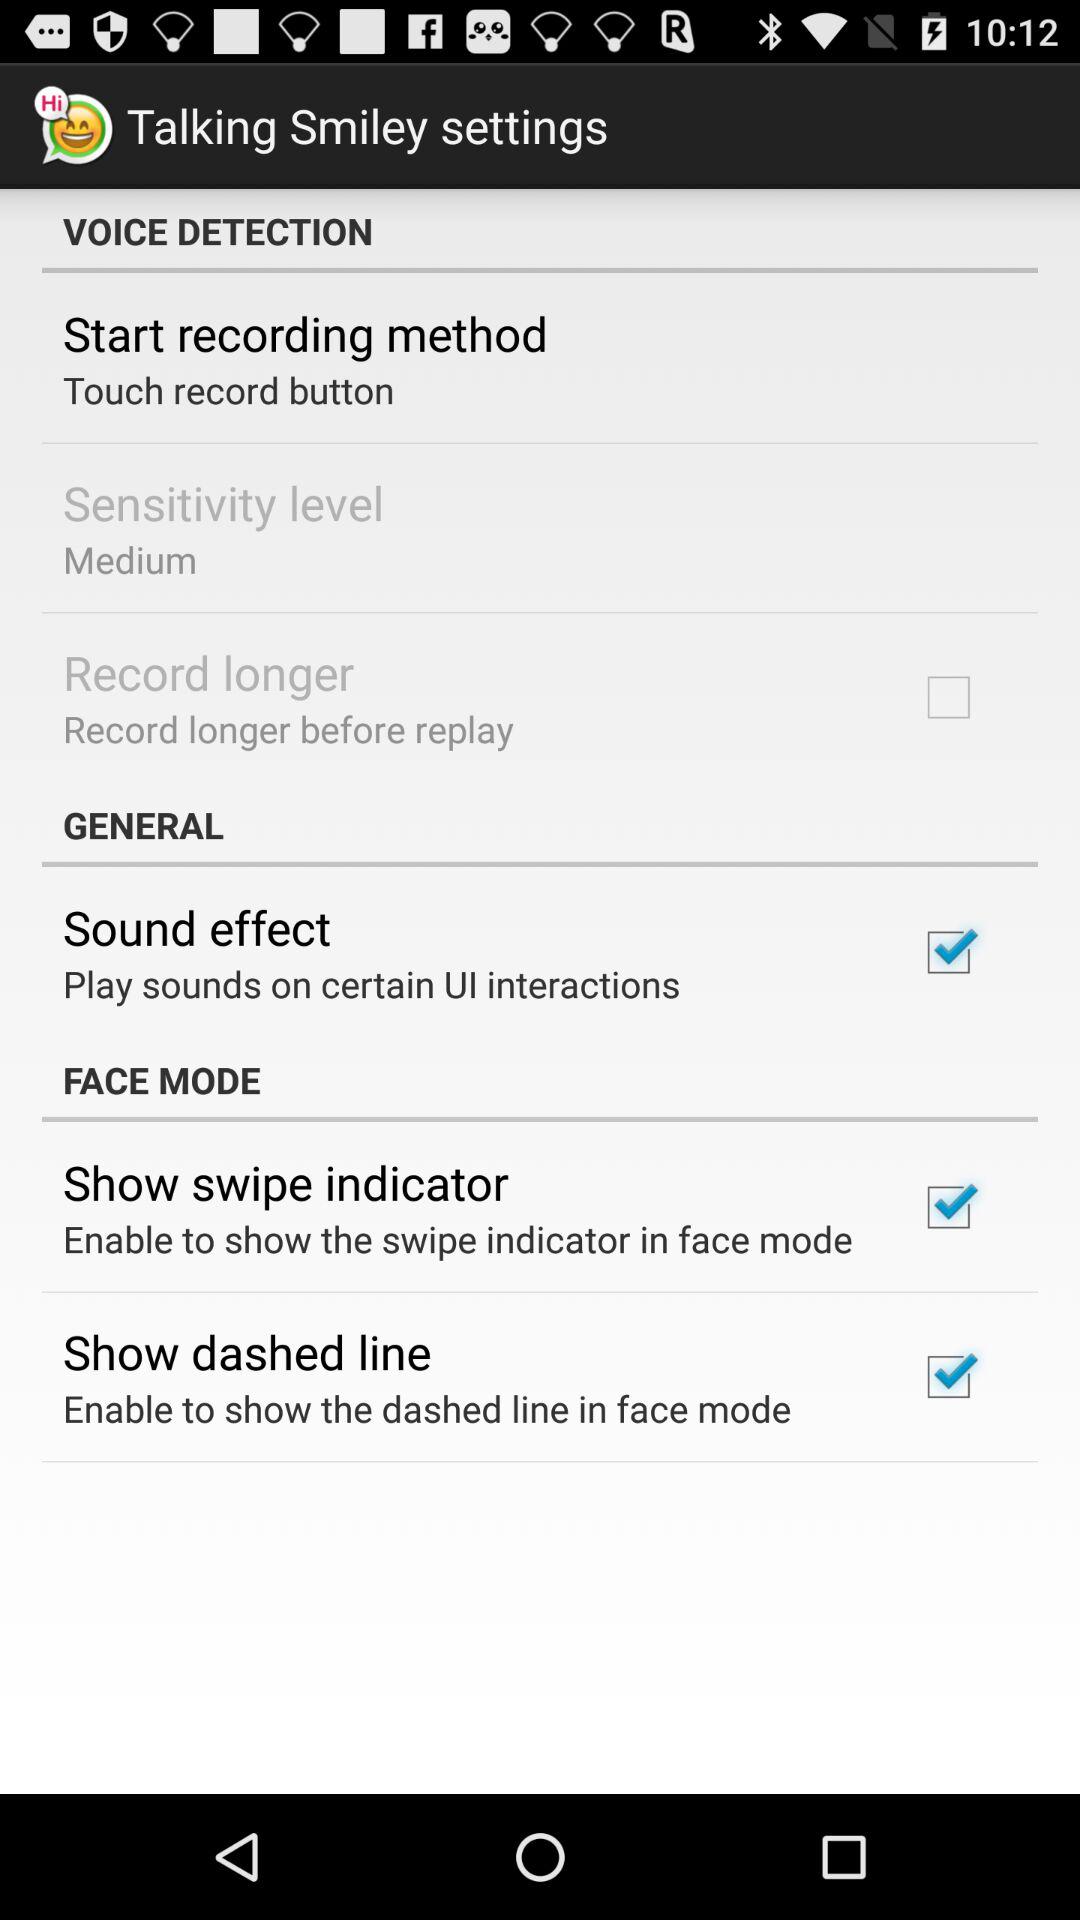 The width and height of the screenshot is (1080, 1920). I want to click on open the item above the record longer, so click(130, 559).